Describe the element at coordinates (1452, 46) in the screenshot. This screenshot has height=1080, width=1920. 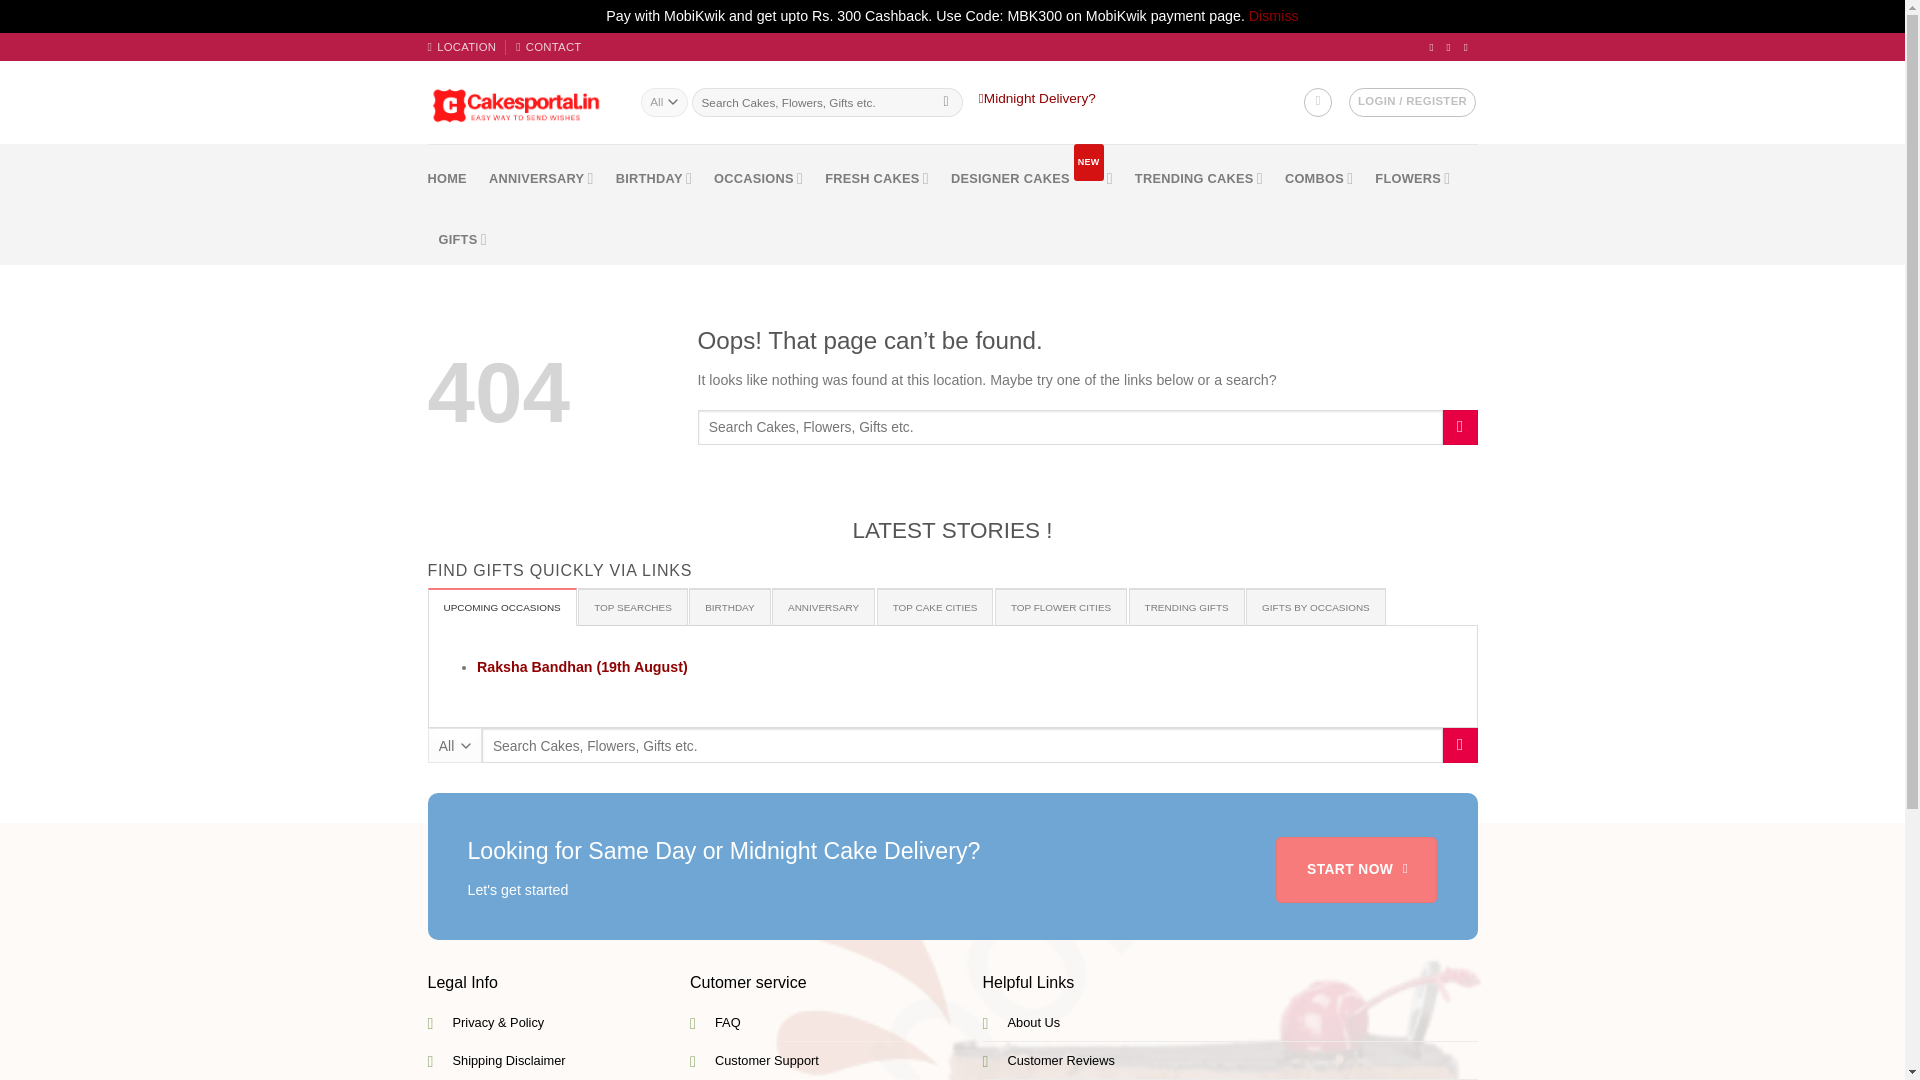
I see `Follow on Twitter` at that location.